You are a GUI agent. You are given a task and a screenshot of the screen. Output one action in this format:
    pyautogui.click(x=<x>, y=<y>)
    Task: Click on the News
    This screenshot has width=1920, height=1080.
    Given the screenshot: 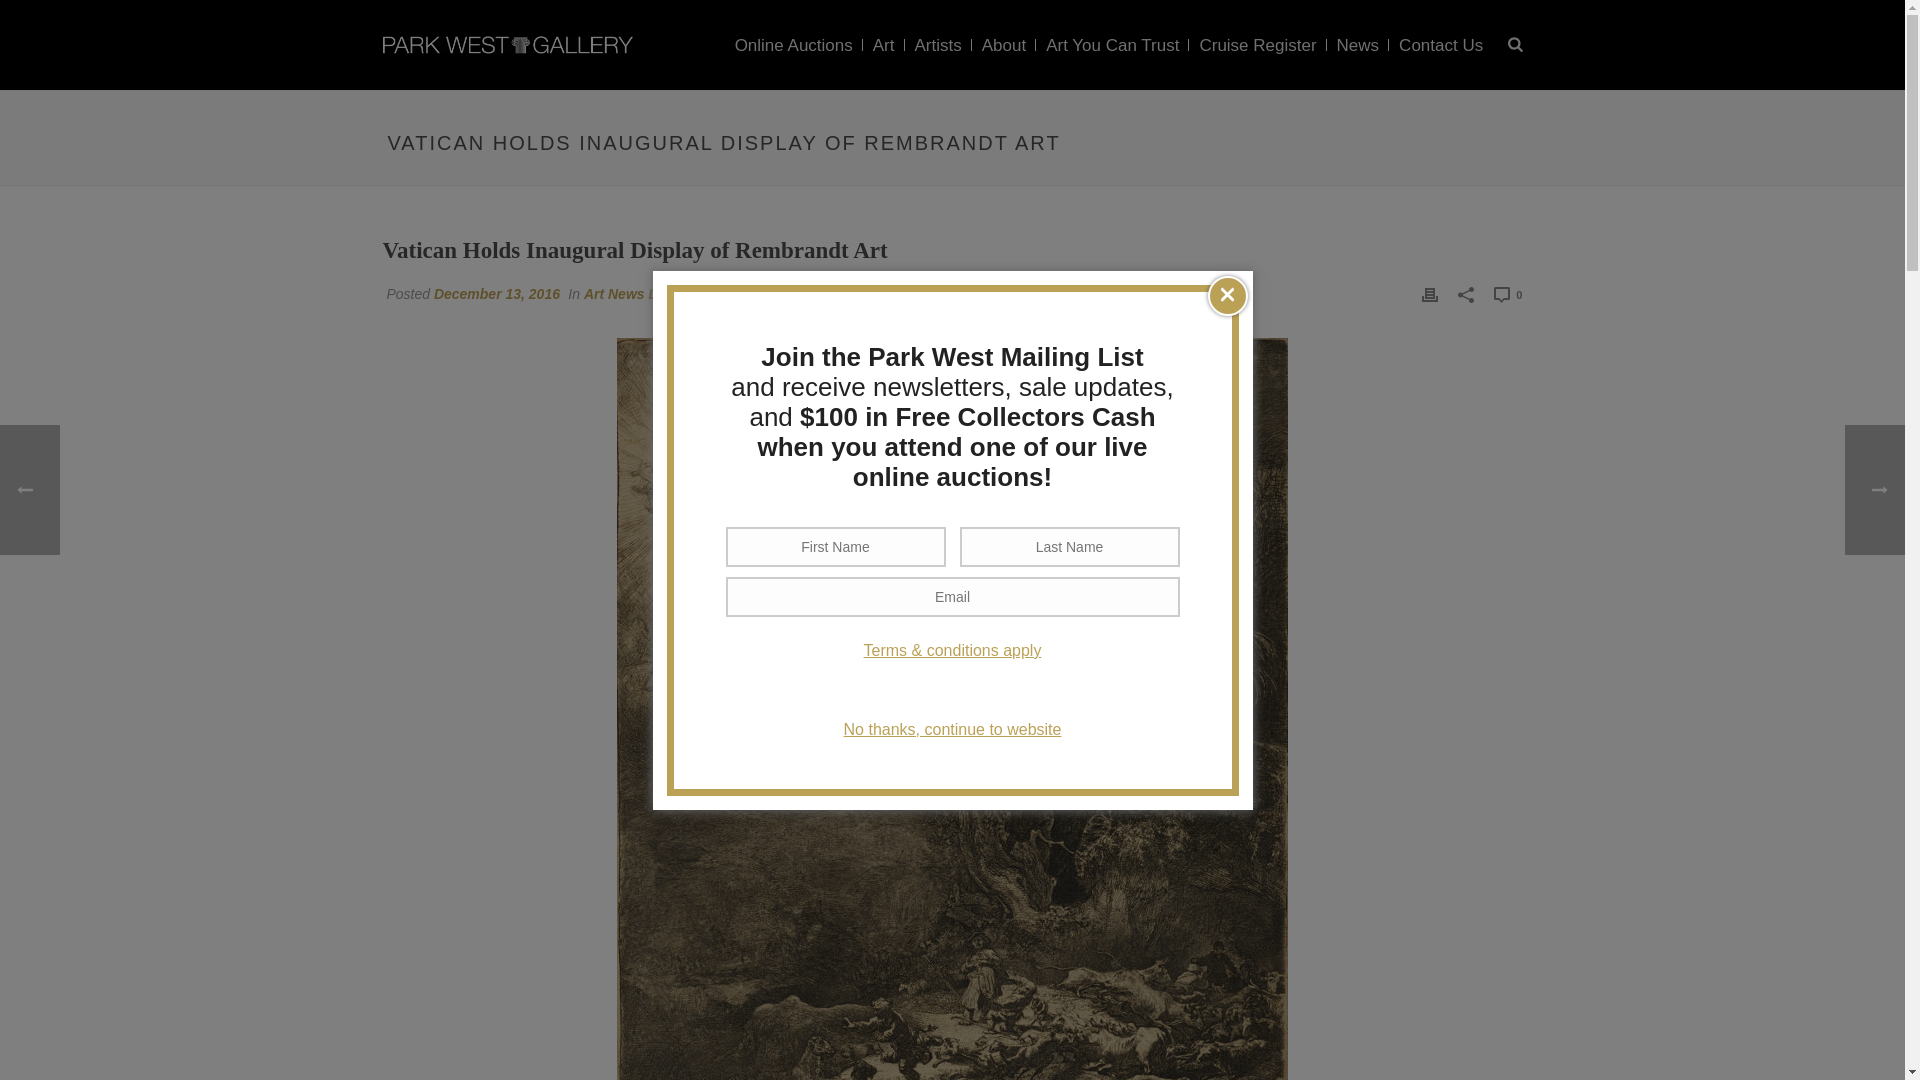 What is the action you would take?
    pyautogui.click(x=1358, y=46)
    